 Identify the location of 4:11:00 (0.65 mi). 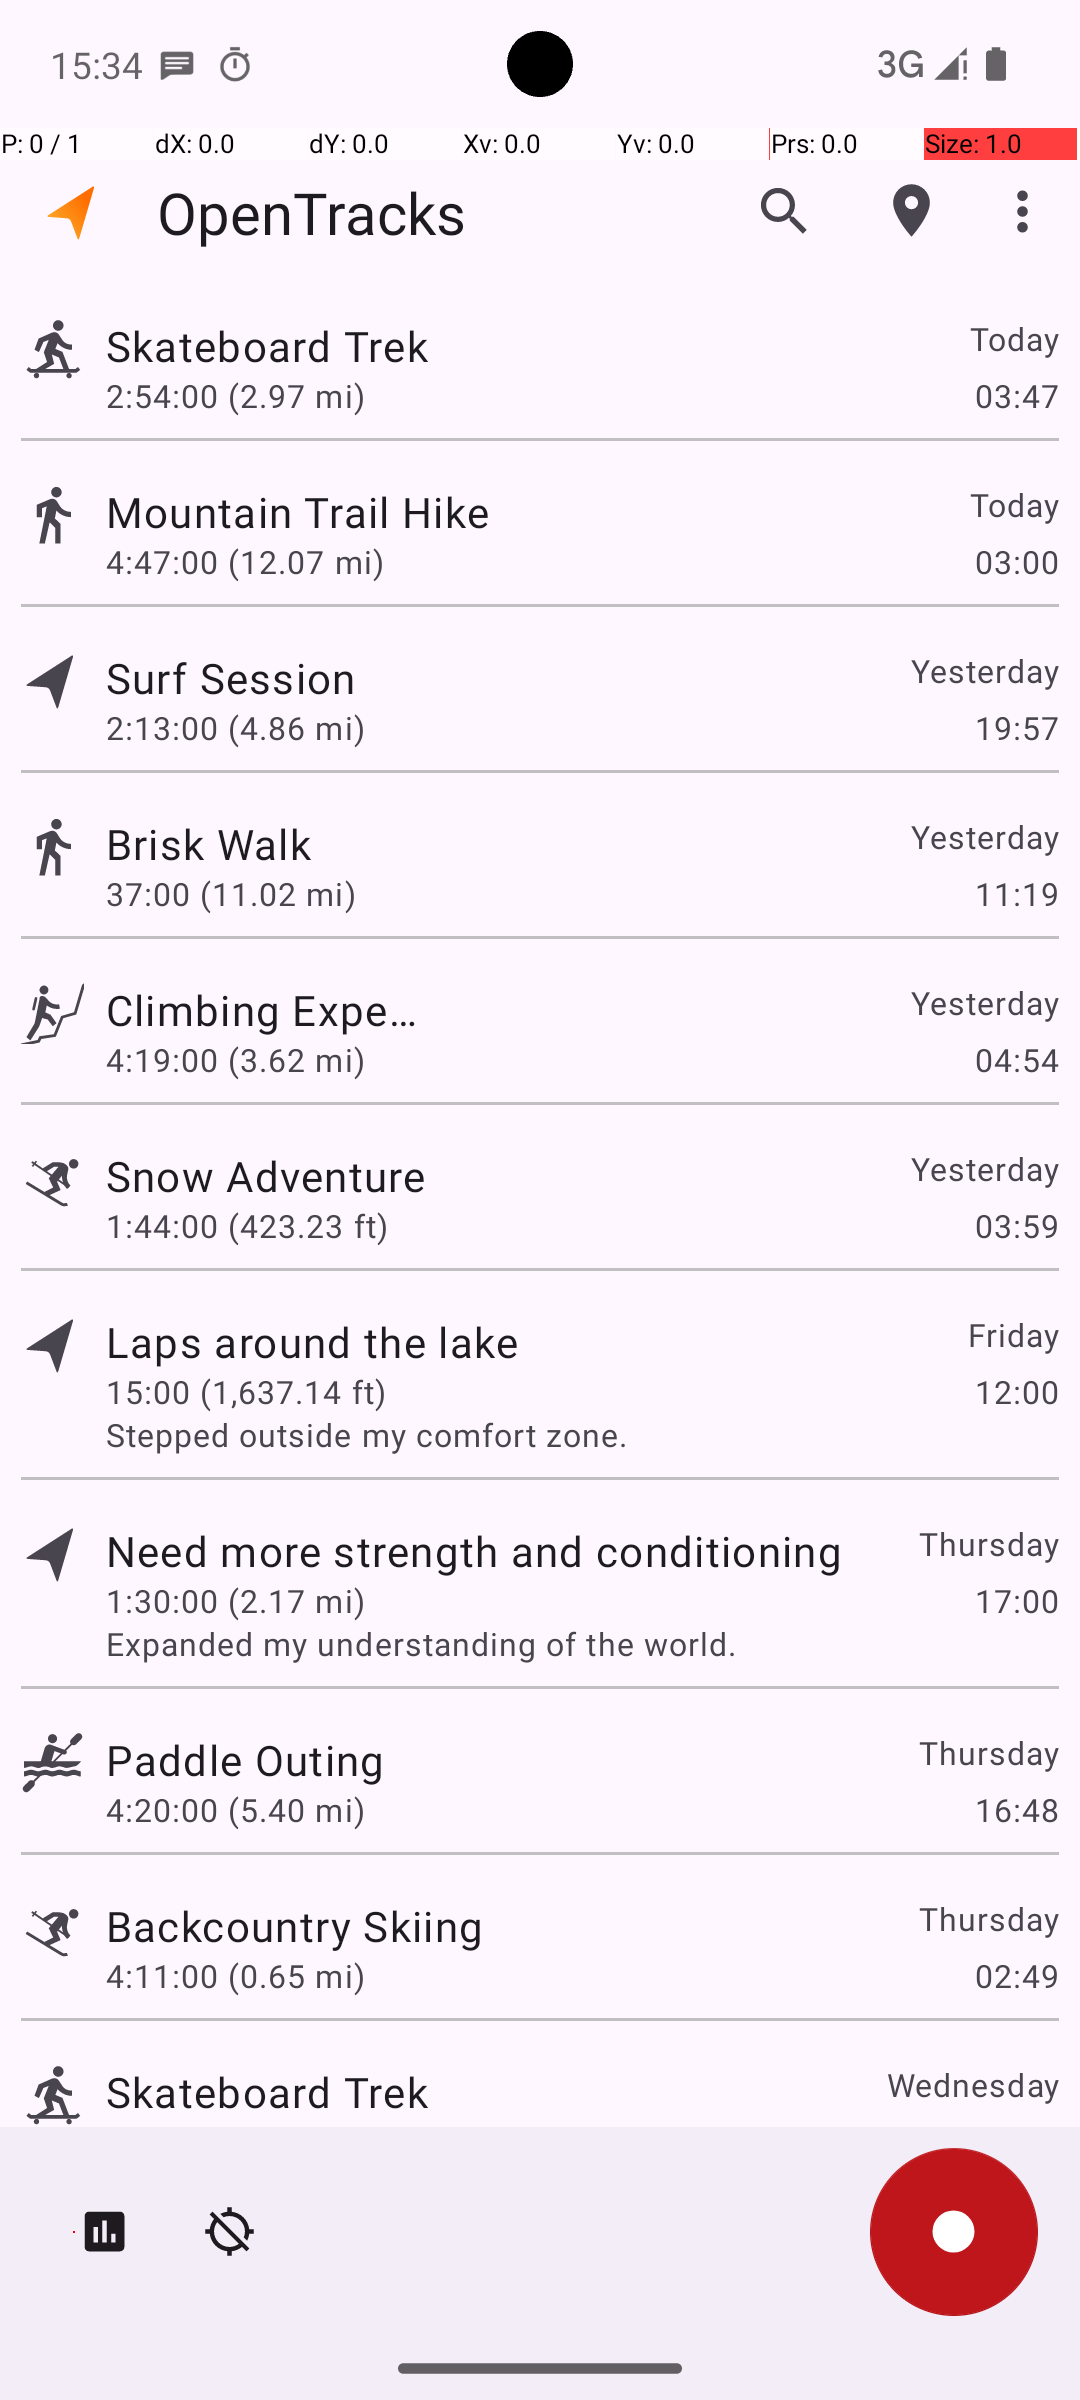
(236, 1976).